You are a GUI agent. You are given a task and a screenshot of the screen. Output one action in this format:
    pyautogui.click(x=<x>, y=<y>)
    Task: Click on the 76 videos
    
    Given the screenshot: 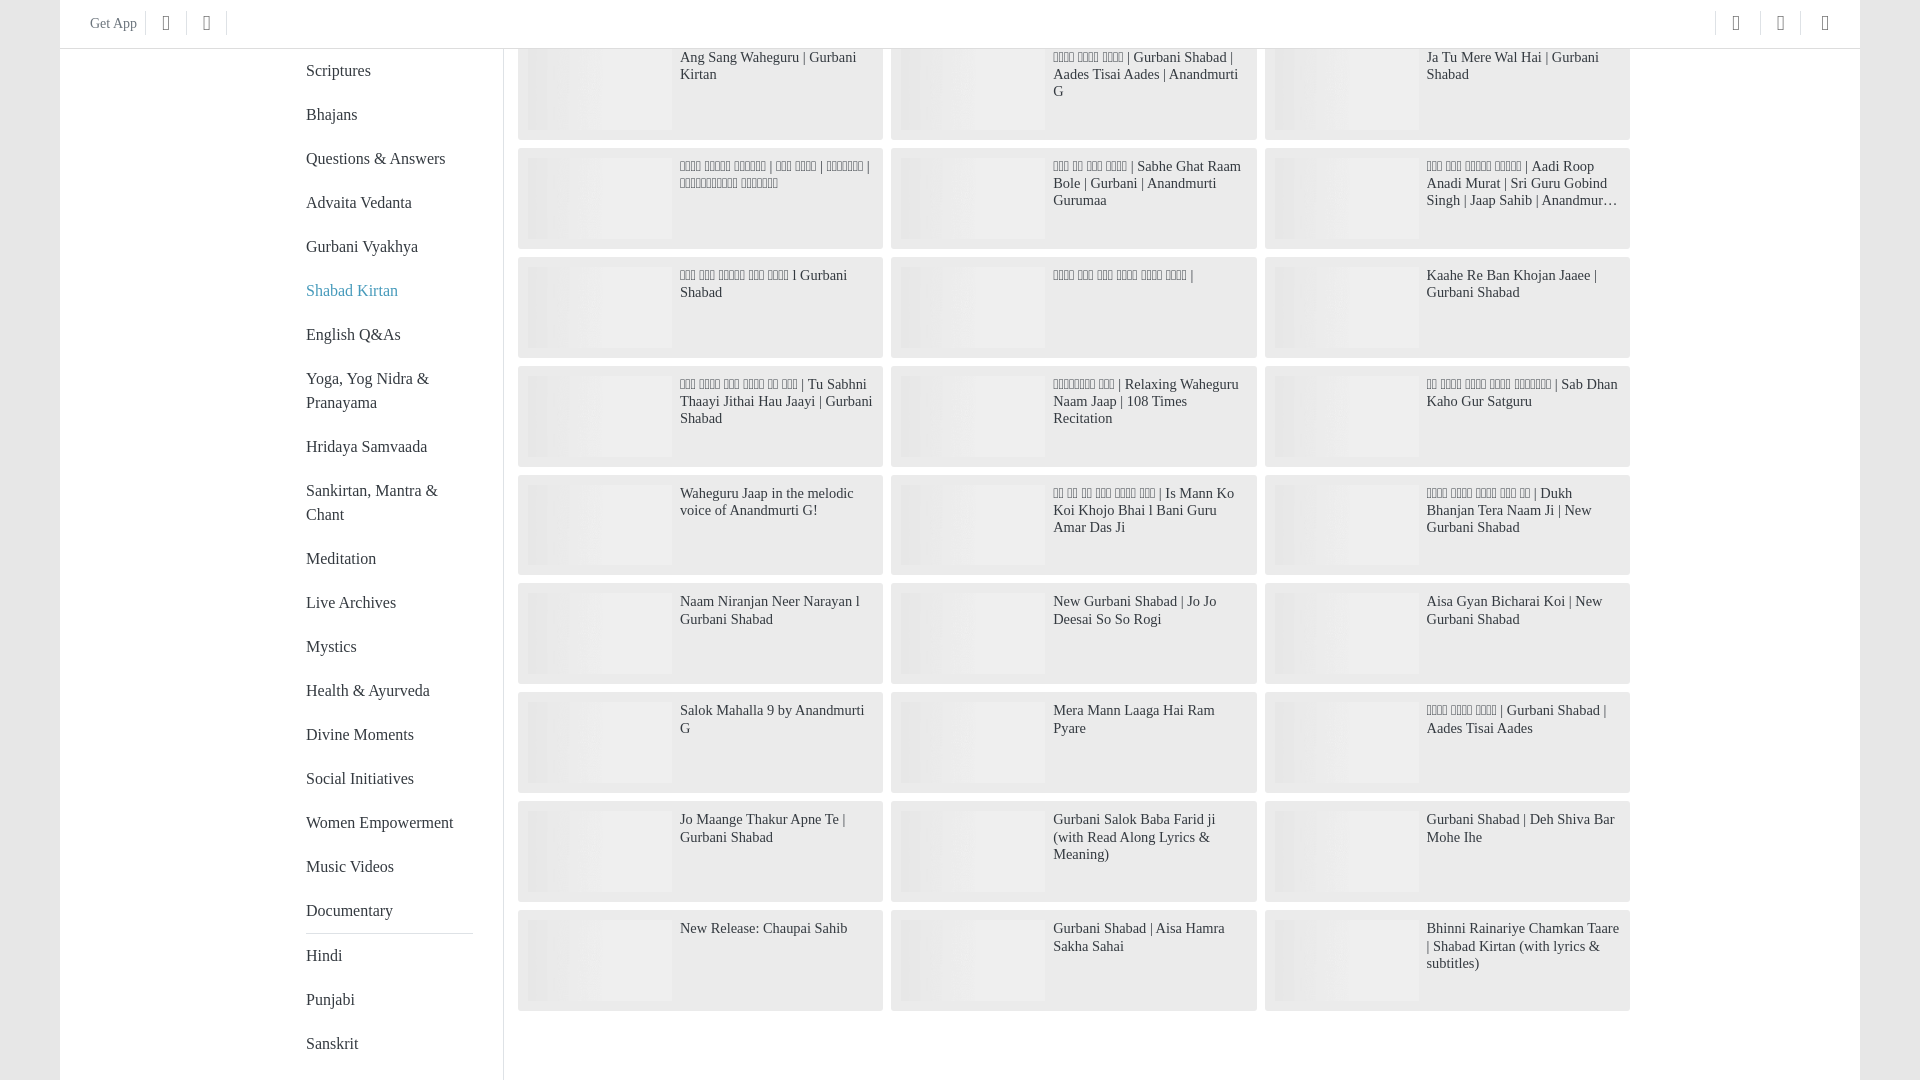 What is the action you would take?
    pyautogui.click(x=388, y=578)
    